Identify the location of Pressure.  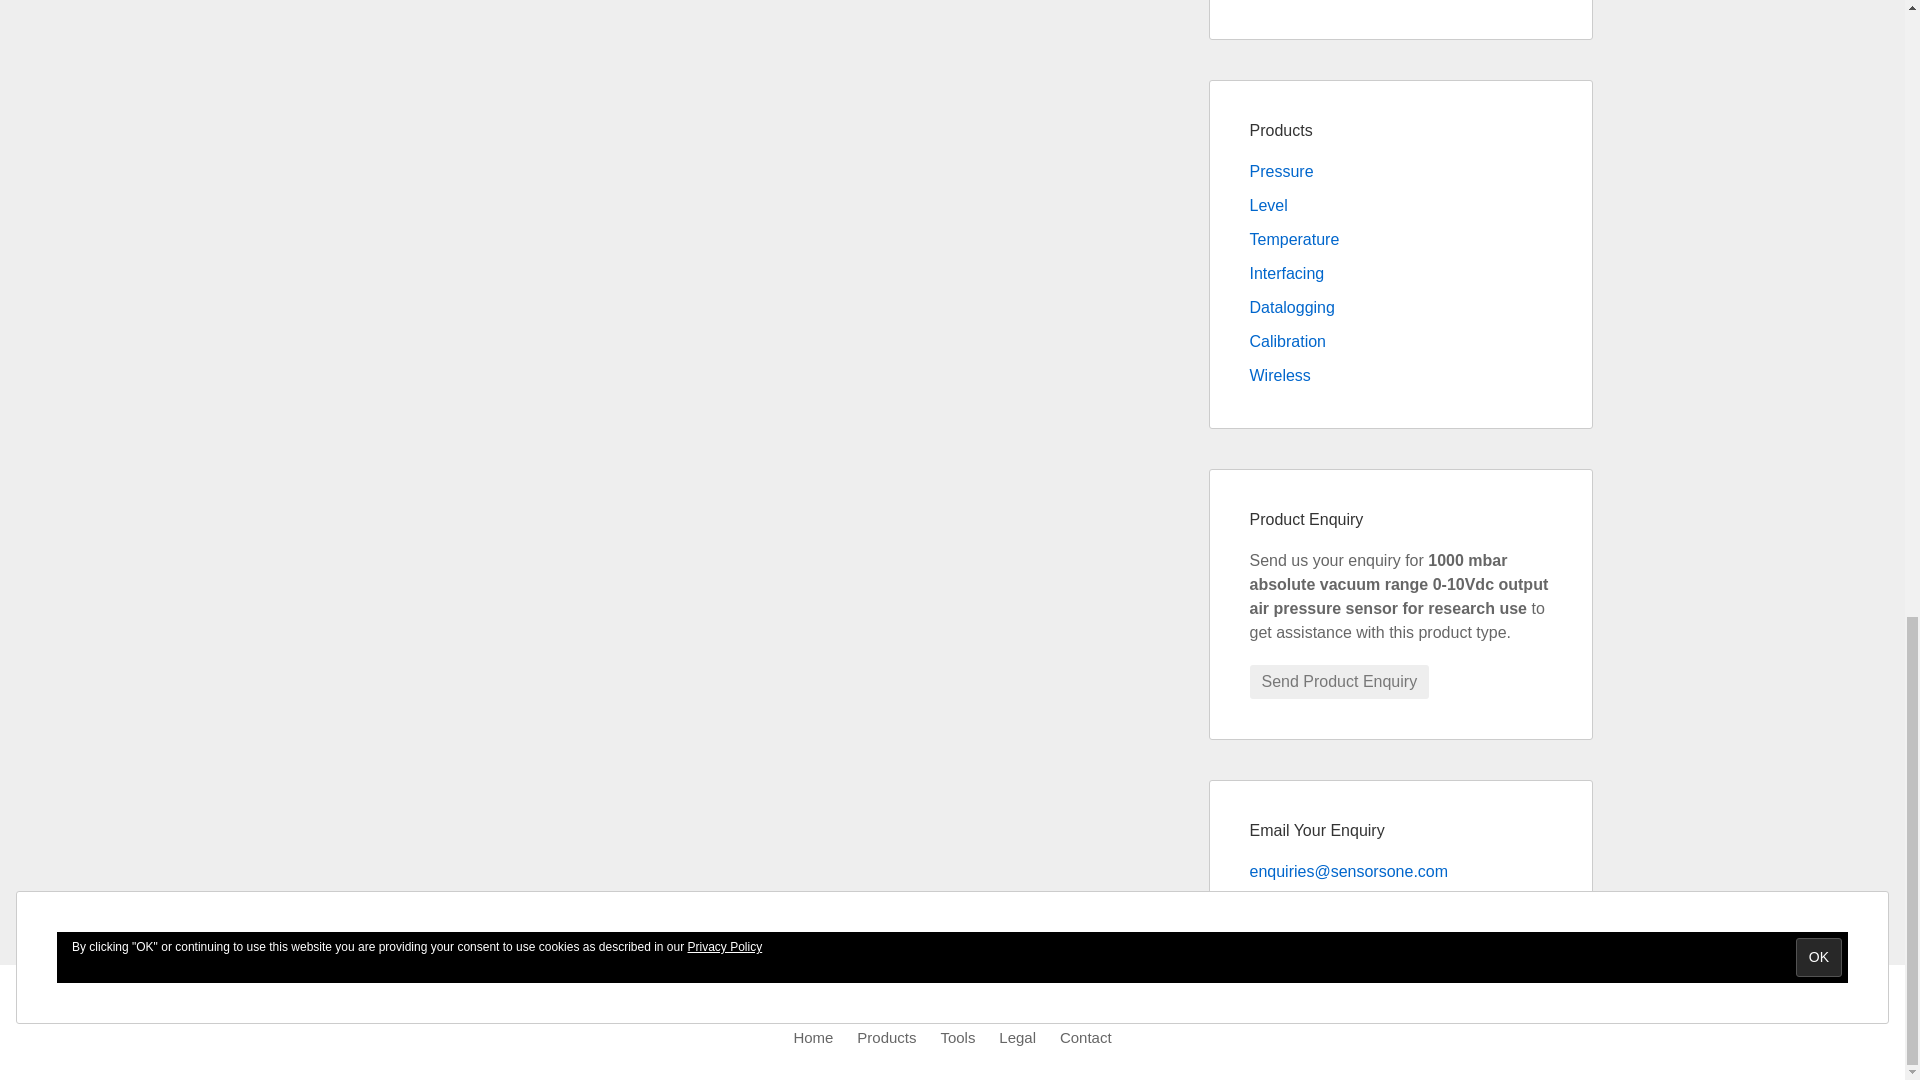
(1281, 172).